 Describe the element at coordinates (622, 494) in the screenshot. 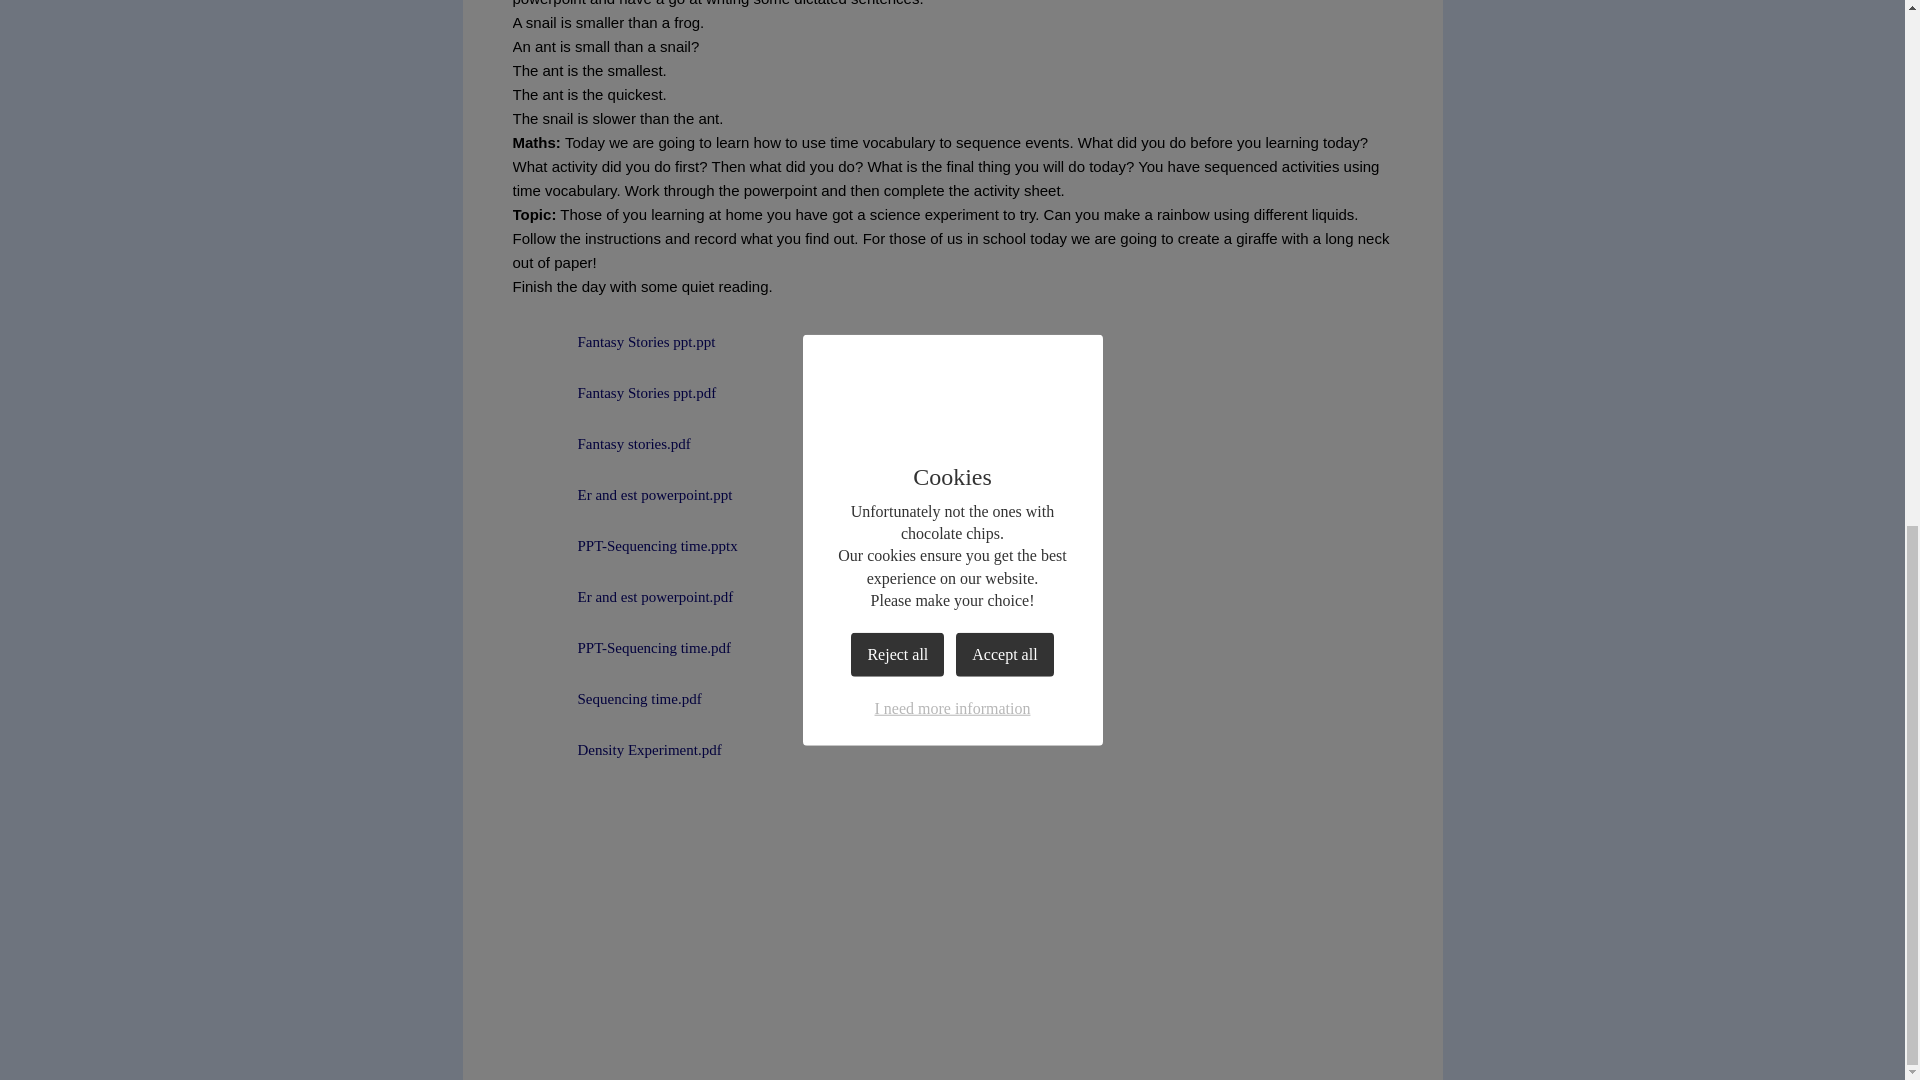

I see `Er and est powerpoint.ppt` at that location.